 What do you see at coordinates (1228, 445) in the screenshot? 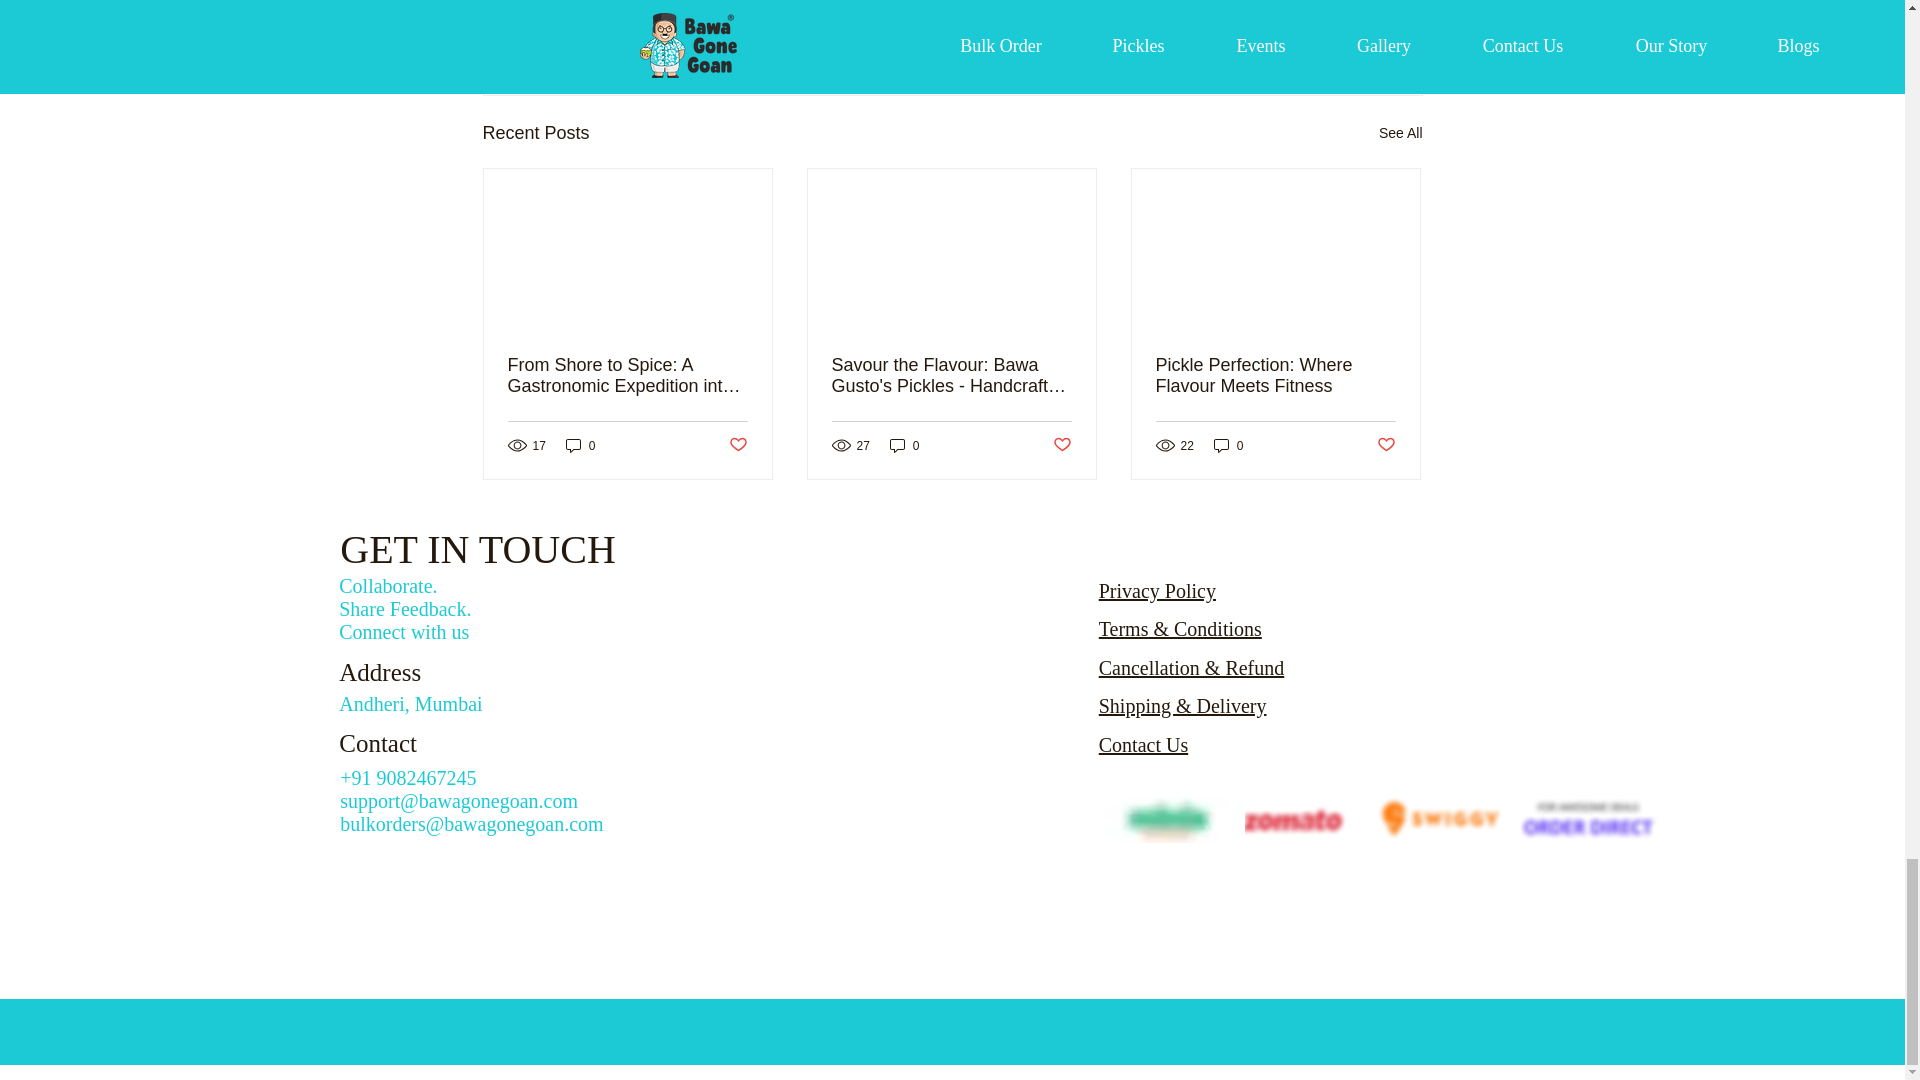
I see `0` at bounding box center [1228, 445].